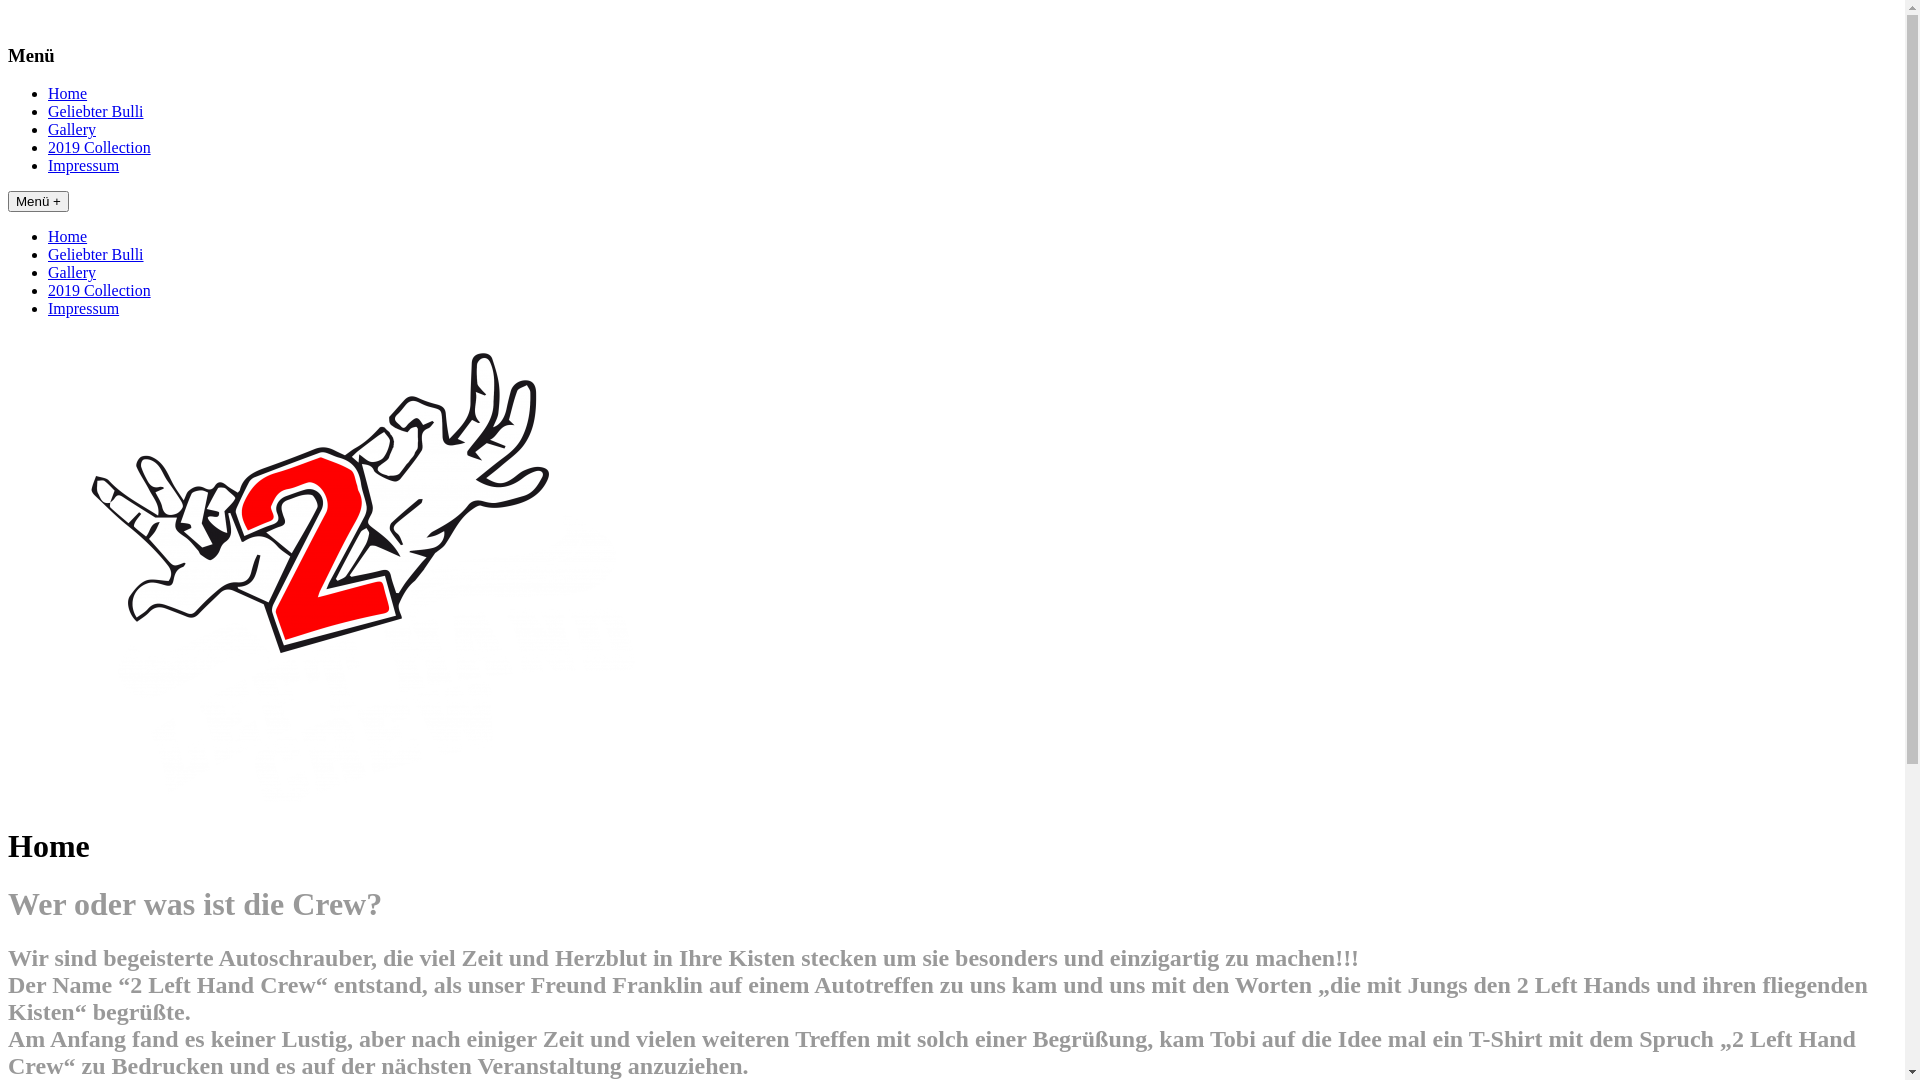  Describe the element at coordinates (68, 236) in the screenshot. I see `Home` at that location.